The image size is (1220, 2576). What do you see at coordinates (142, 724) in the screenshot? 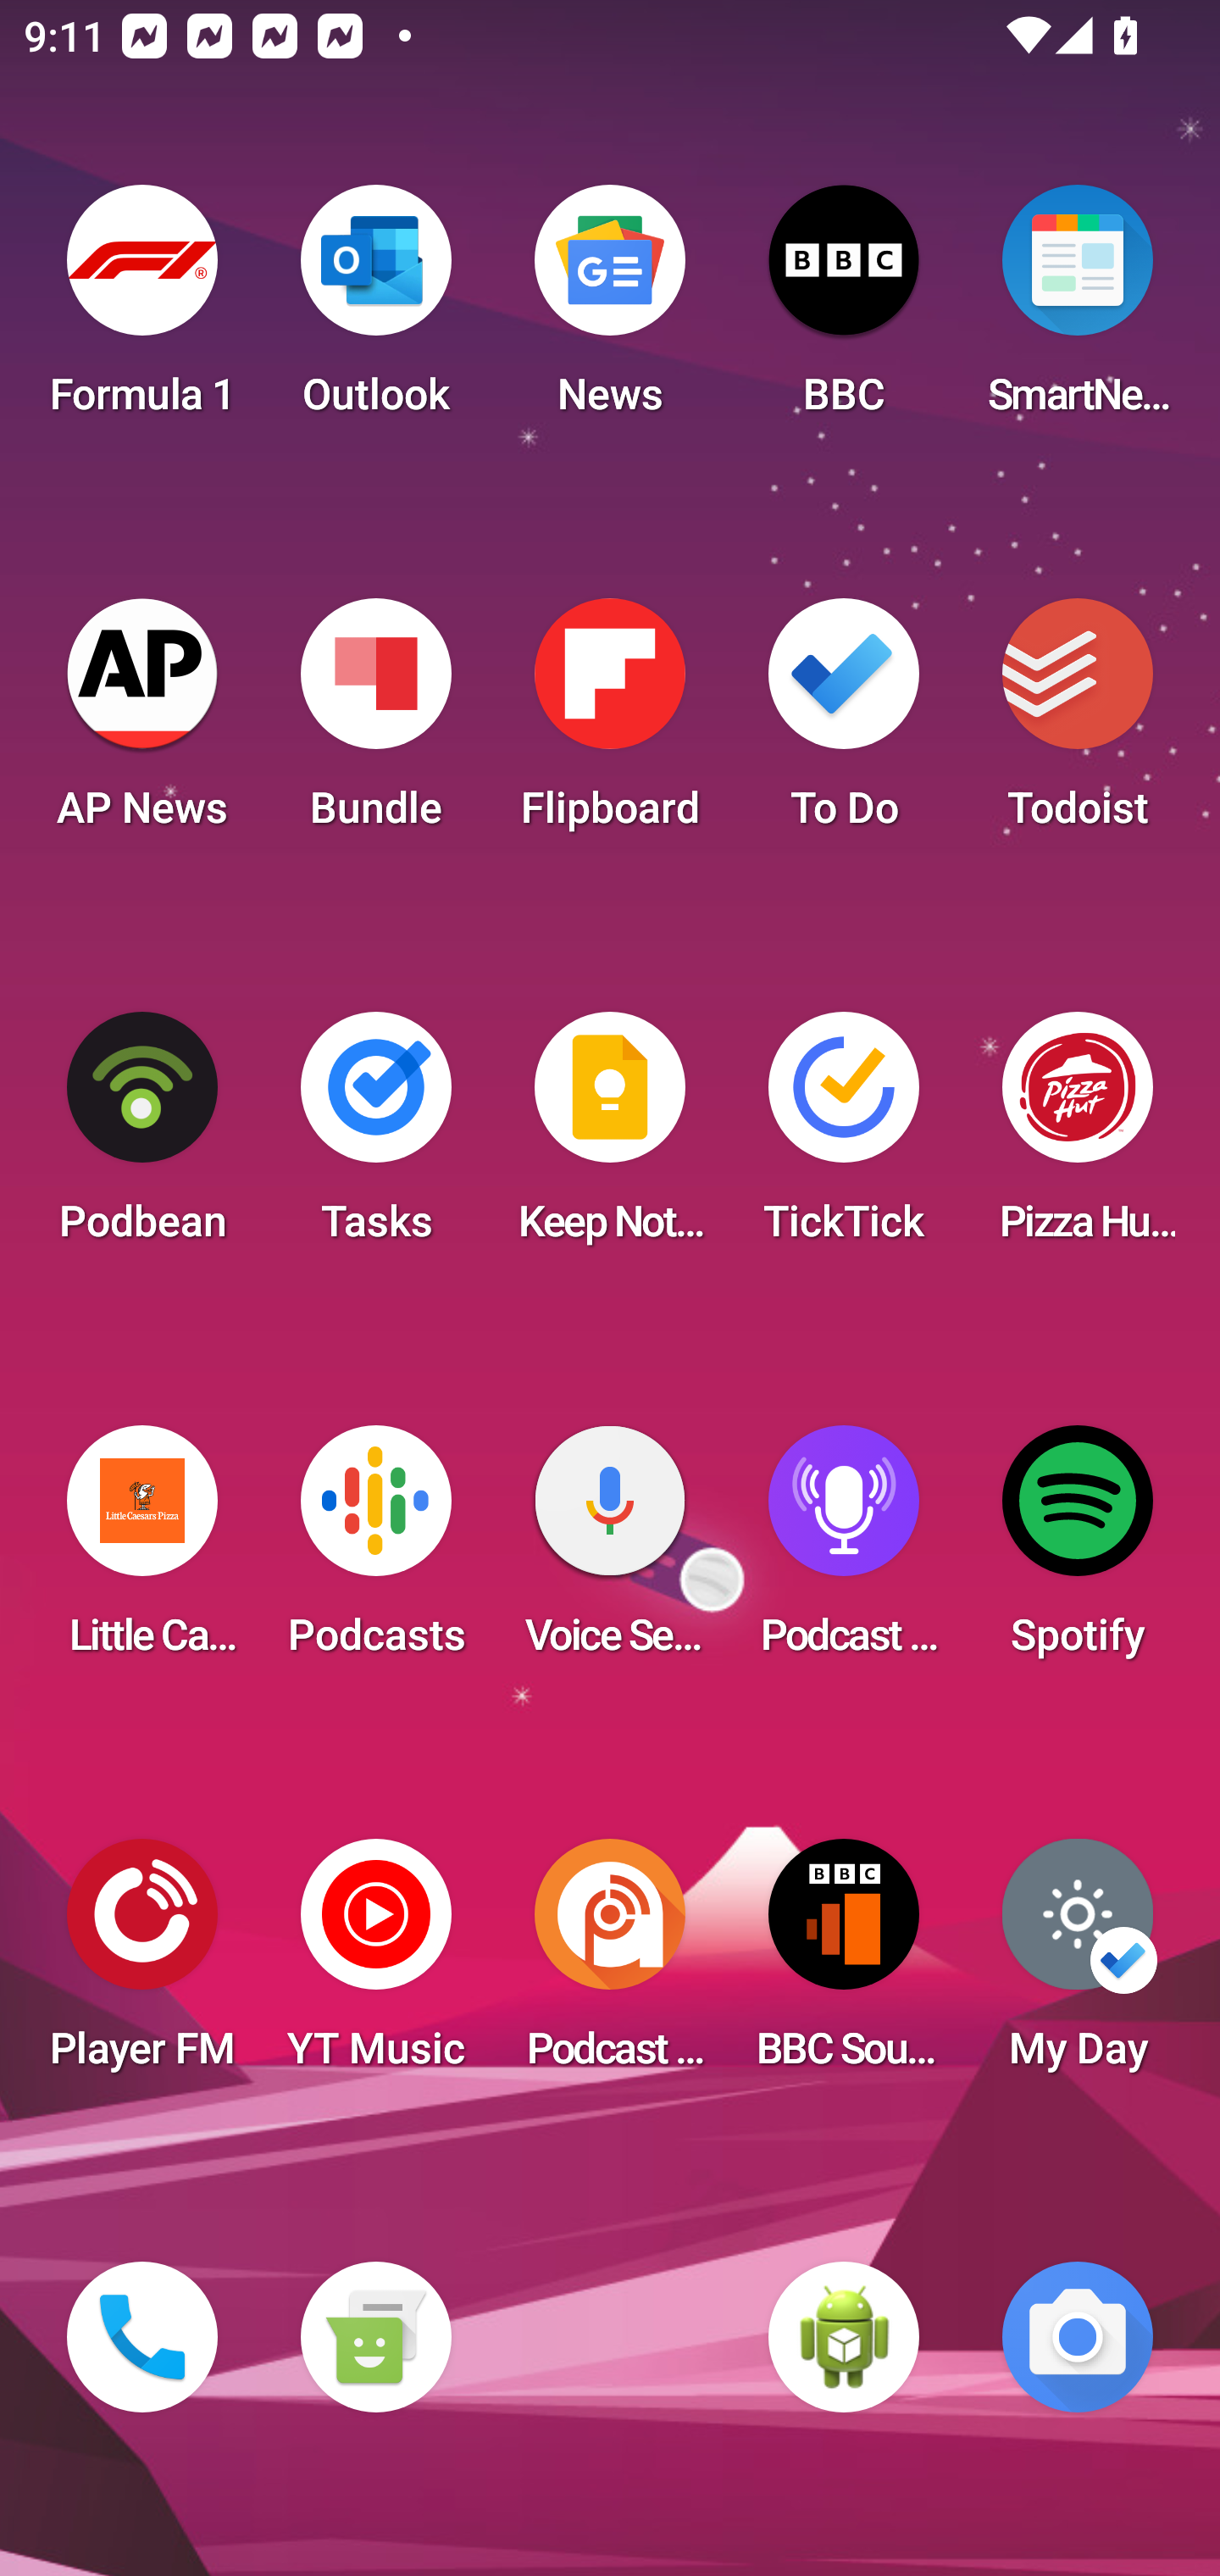
I see `AP News` at bounding box center [142, 724].